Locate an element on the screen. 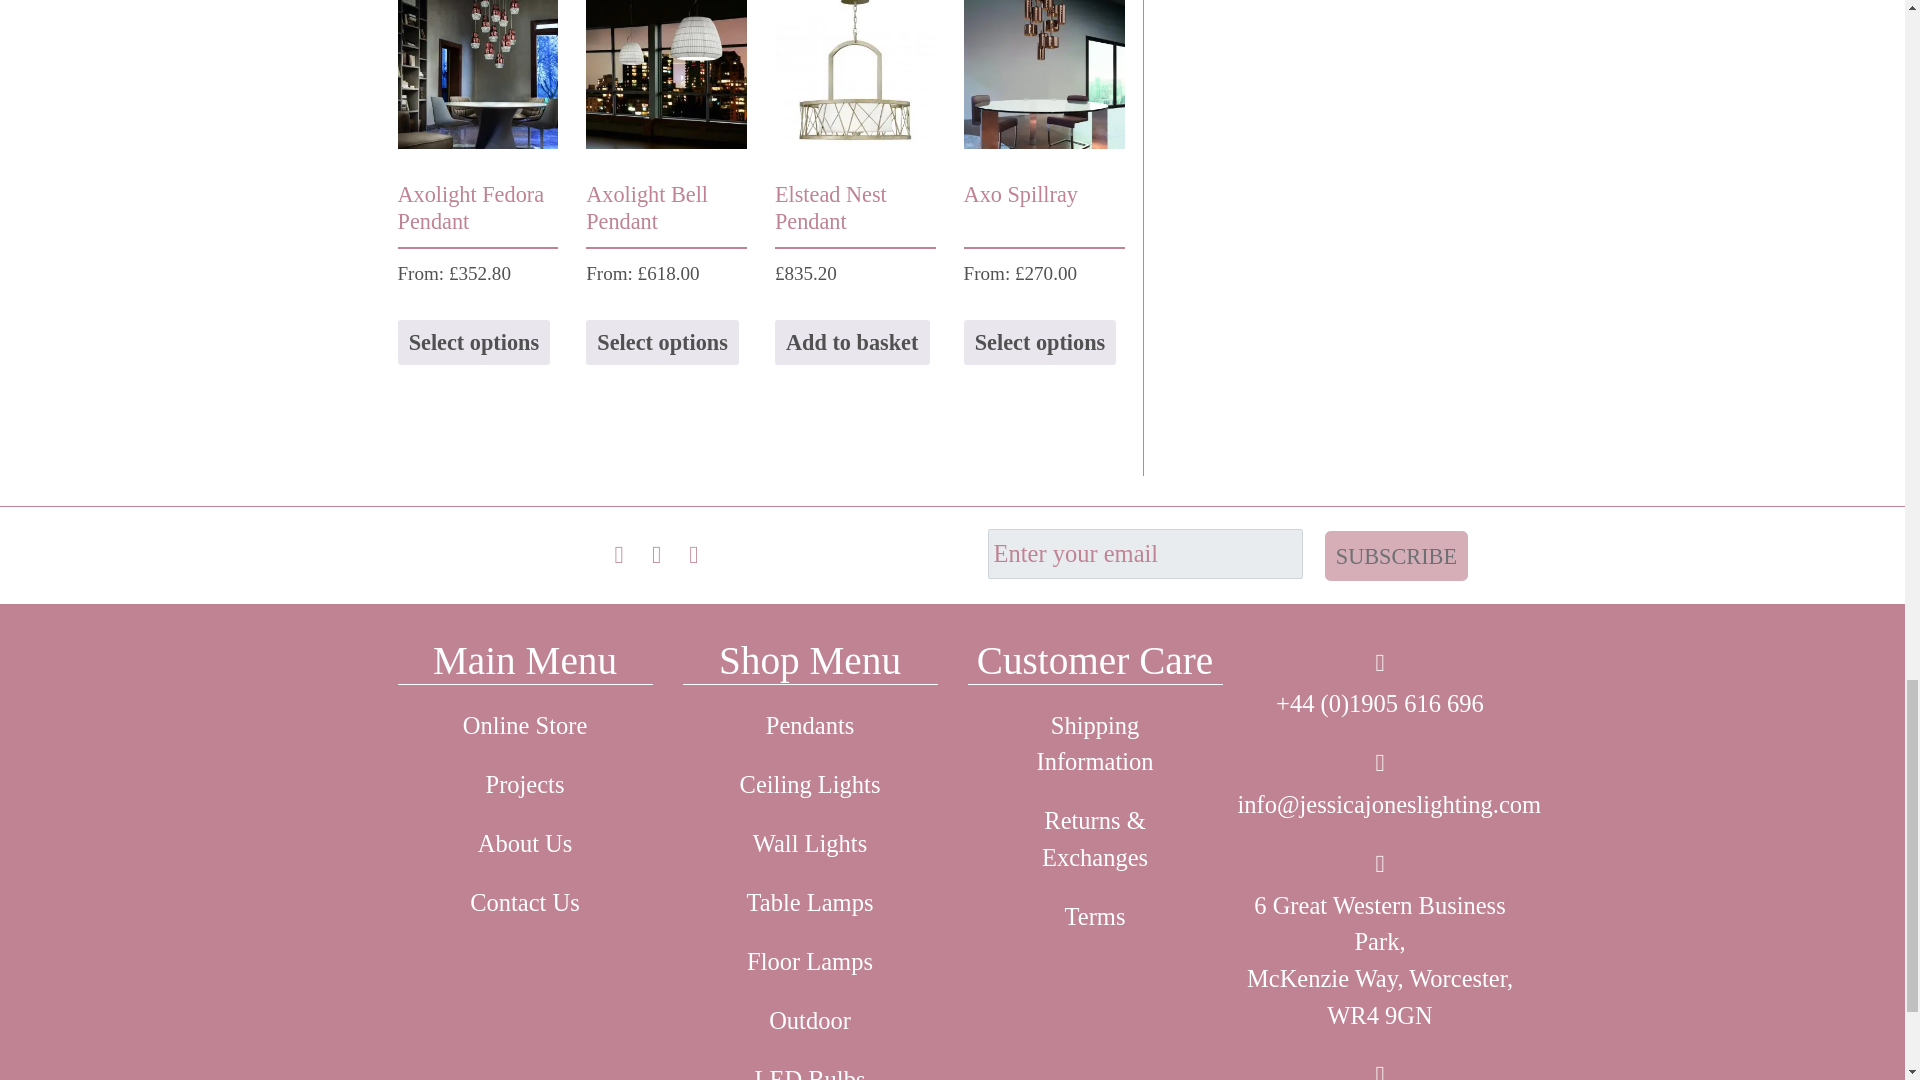  About Us is located at coordinates (524, 844).